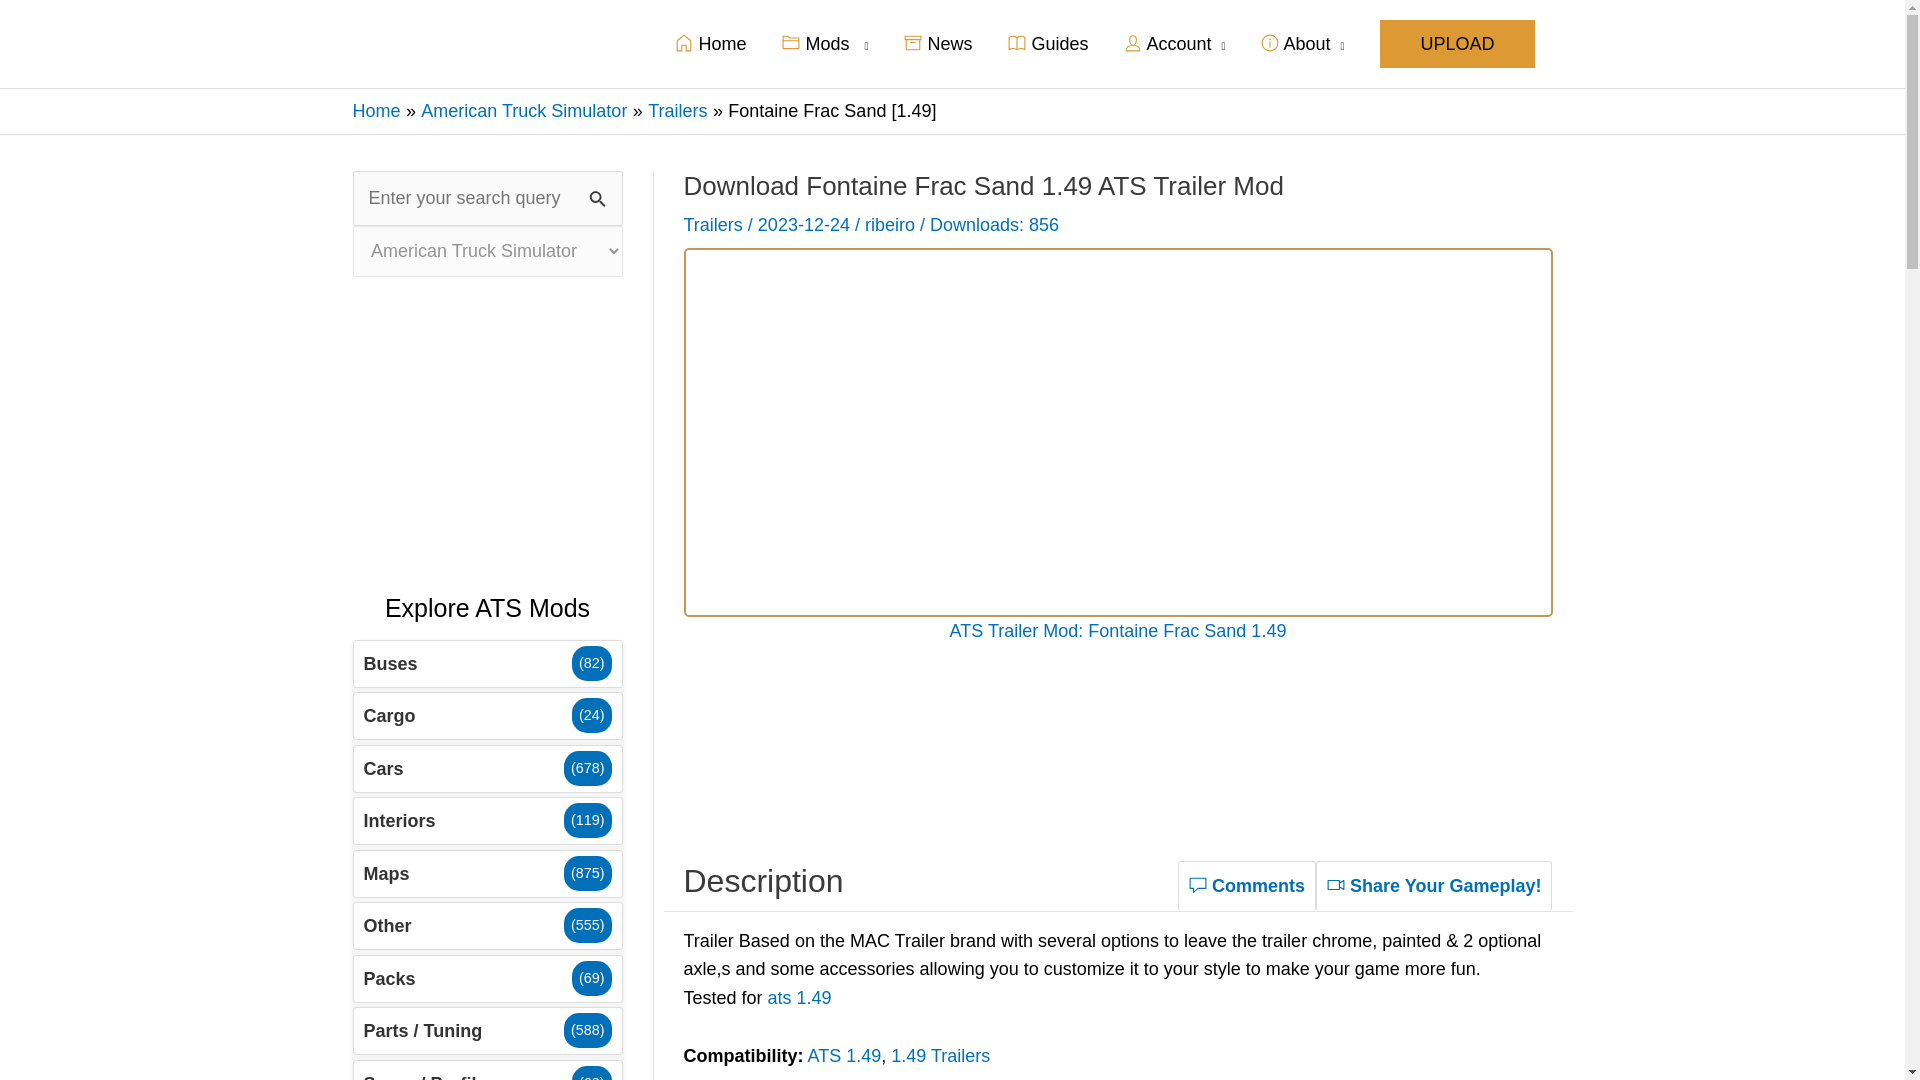 Image resolution: width=1920 pixels, height=1080 pixels. What do you see at coordinates (486, 664) in the screenshot?
I see `Browse buses mods for American Truck Simulator` at bounding box center [486, 664].